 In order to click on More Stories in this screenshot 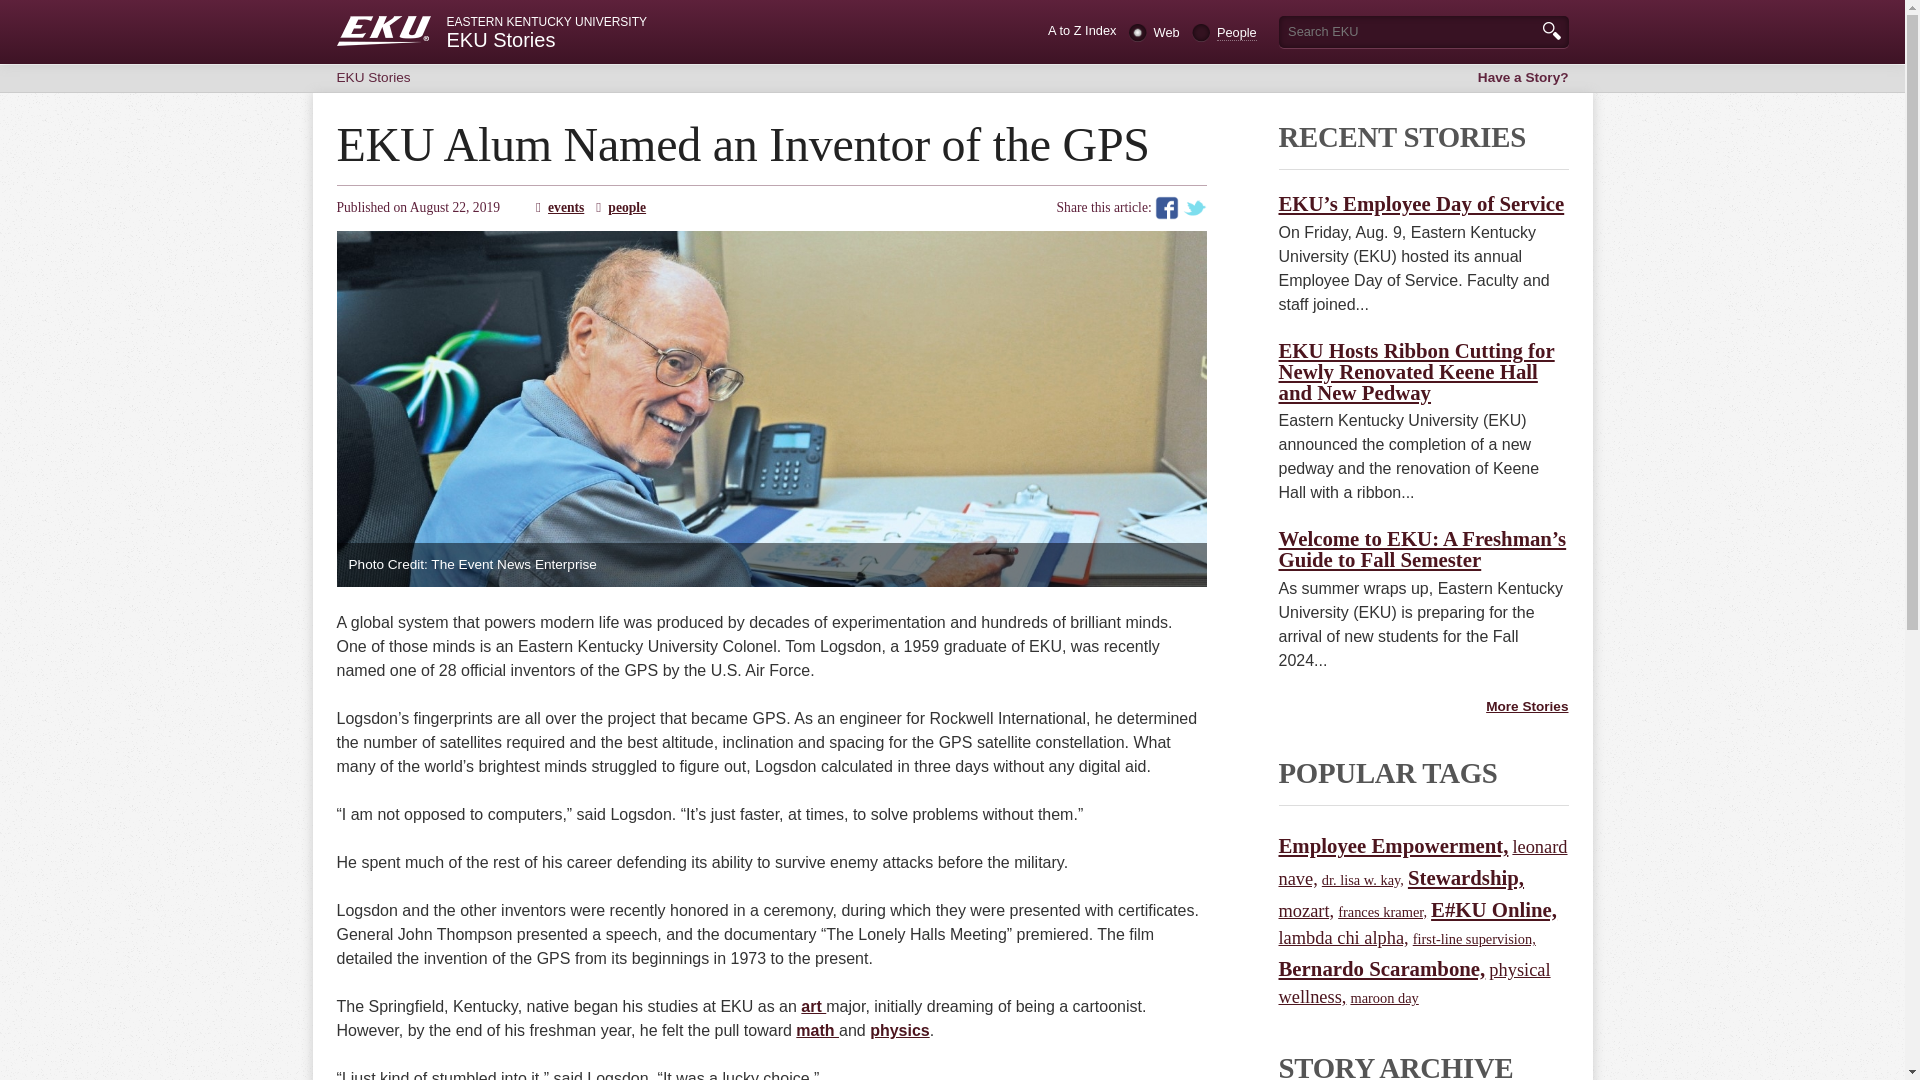, I will do `click(1527, 706)`.